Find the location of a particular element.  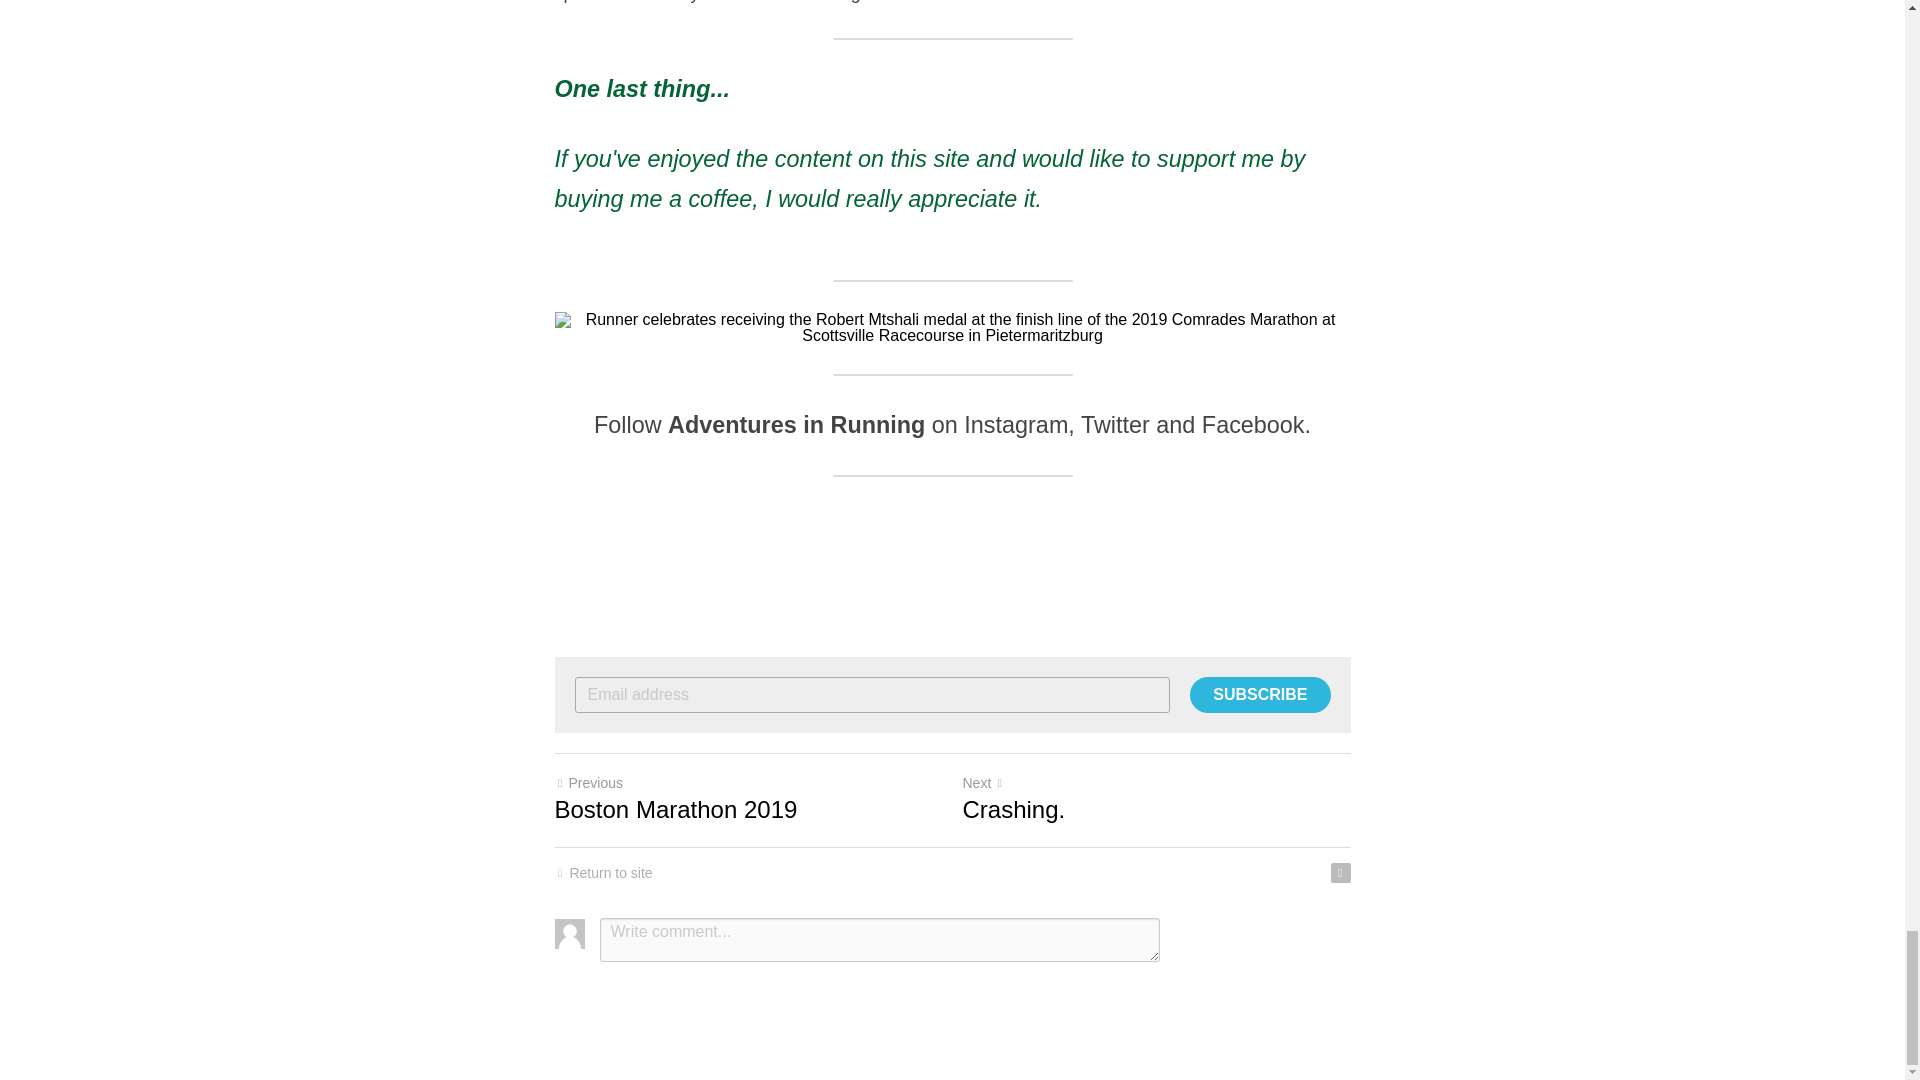

Crashing. is located at coordinates (1013, 810).